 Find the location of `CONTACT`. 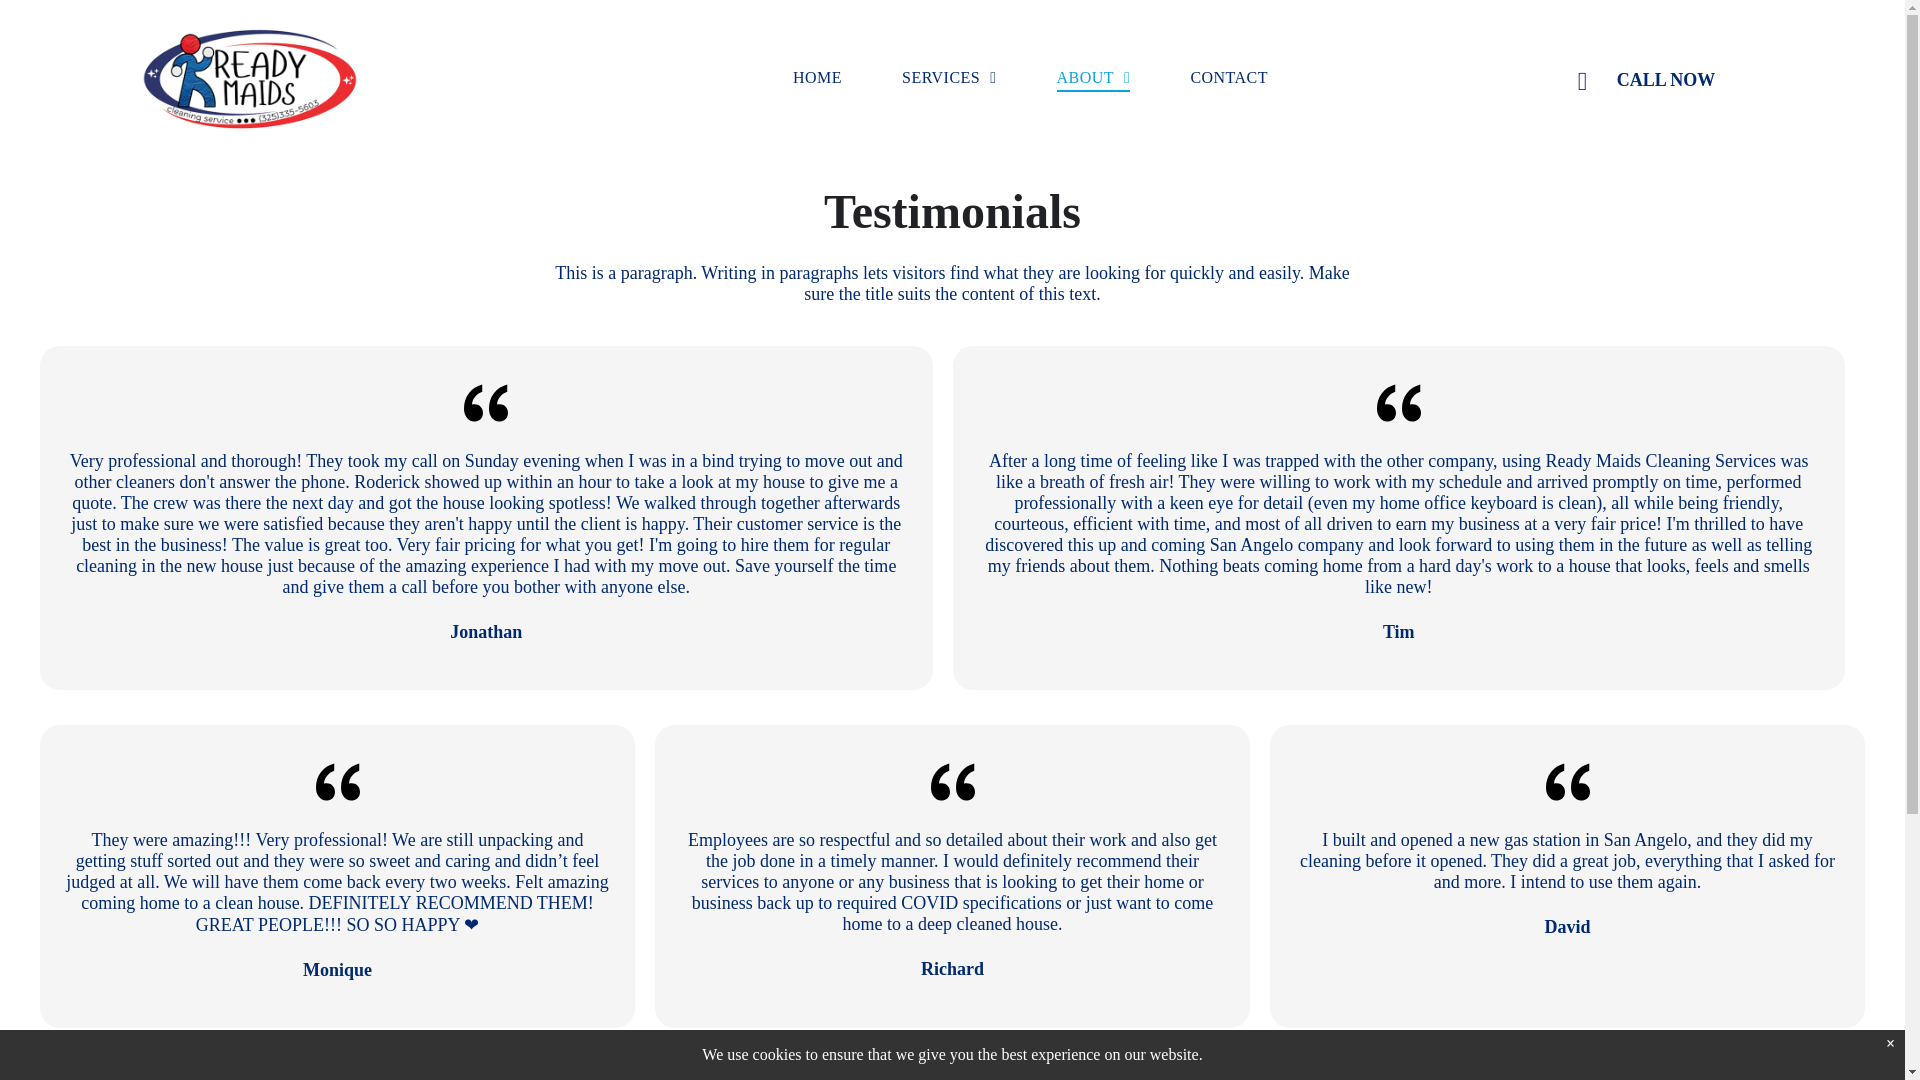

CONTACT is located at coordinates (1228, 77).